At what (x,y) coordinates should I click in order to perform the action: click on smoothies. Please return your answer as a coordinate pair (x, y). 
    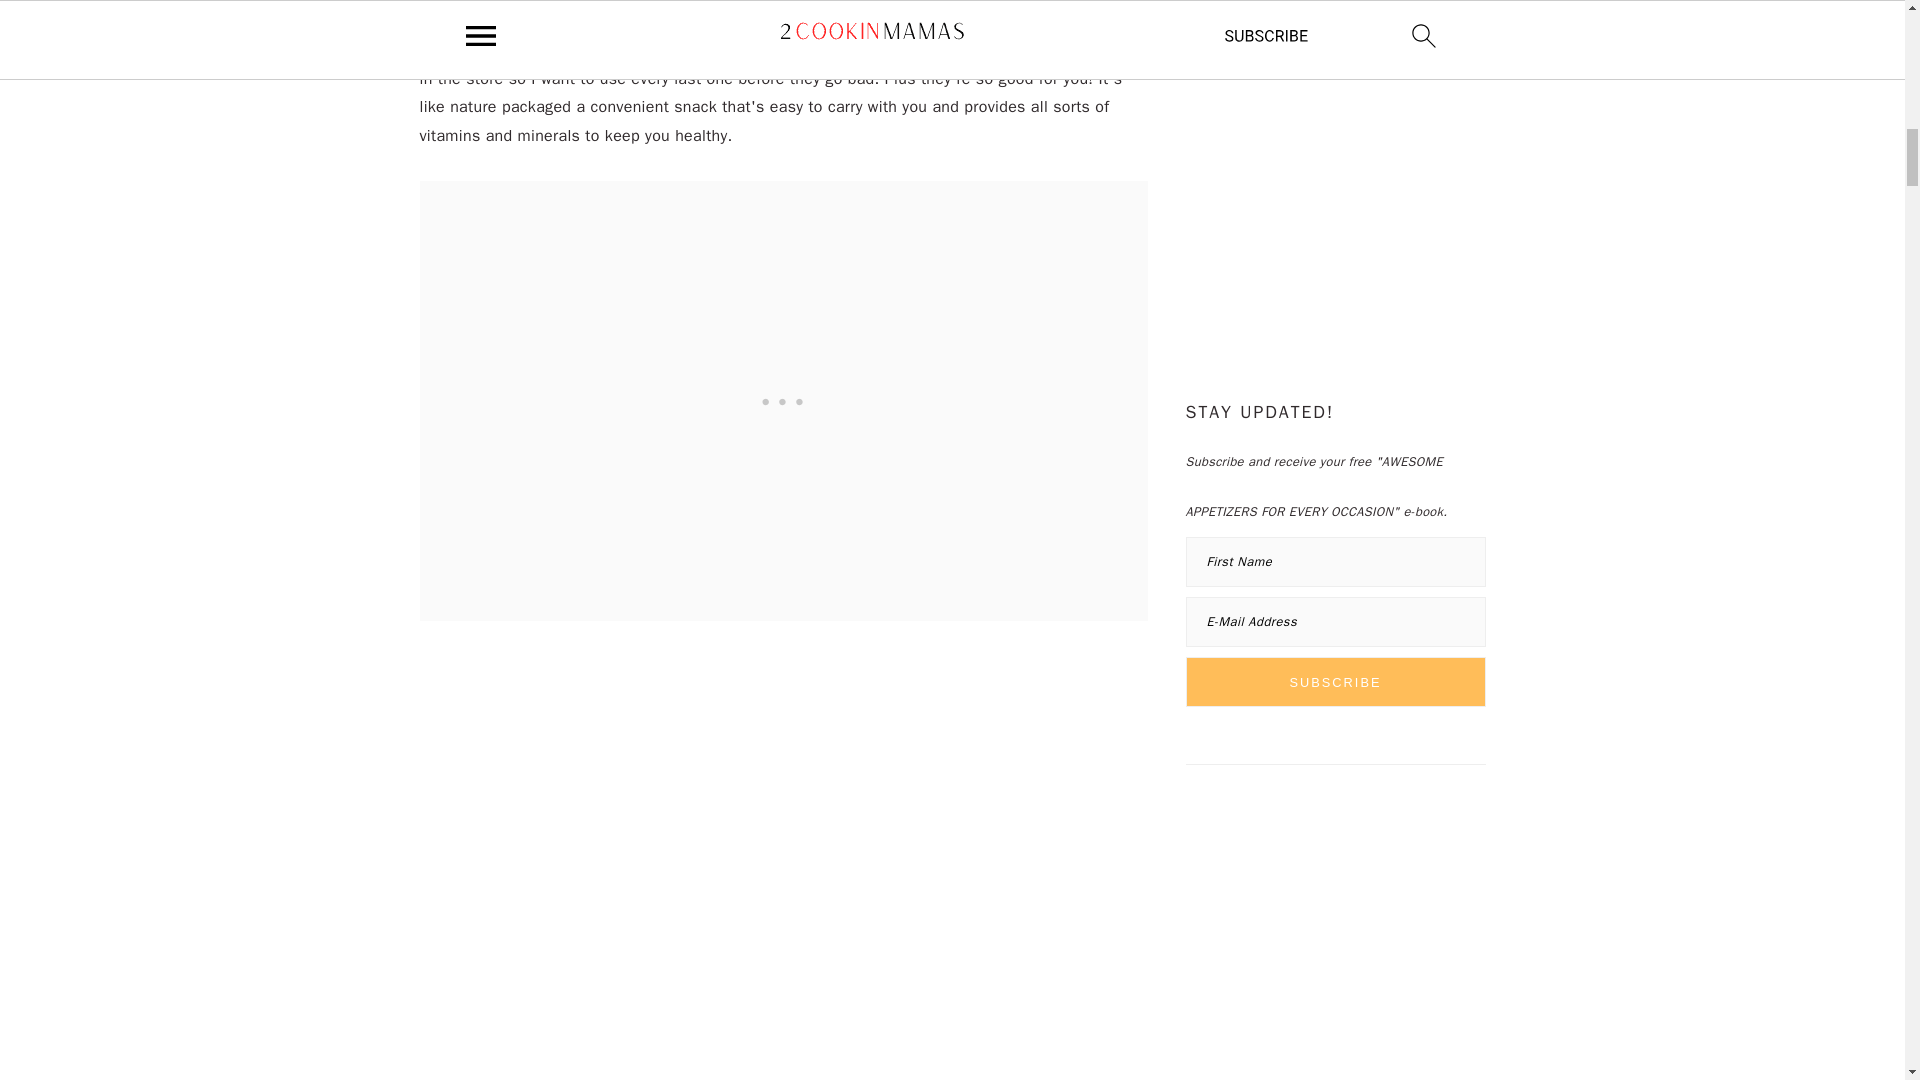
    Looking at the image, I should click on (628, 1).